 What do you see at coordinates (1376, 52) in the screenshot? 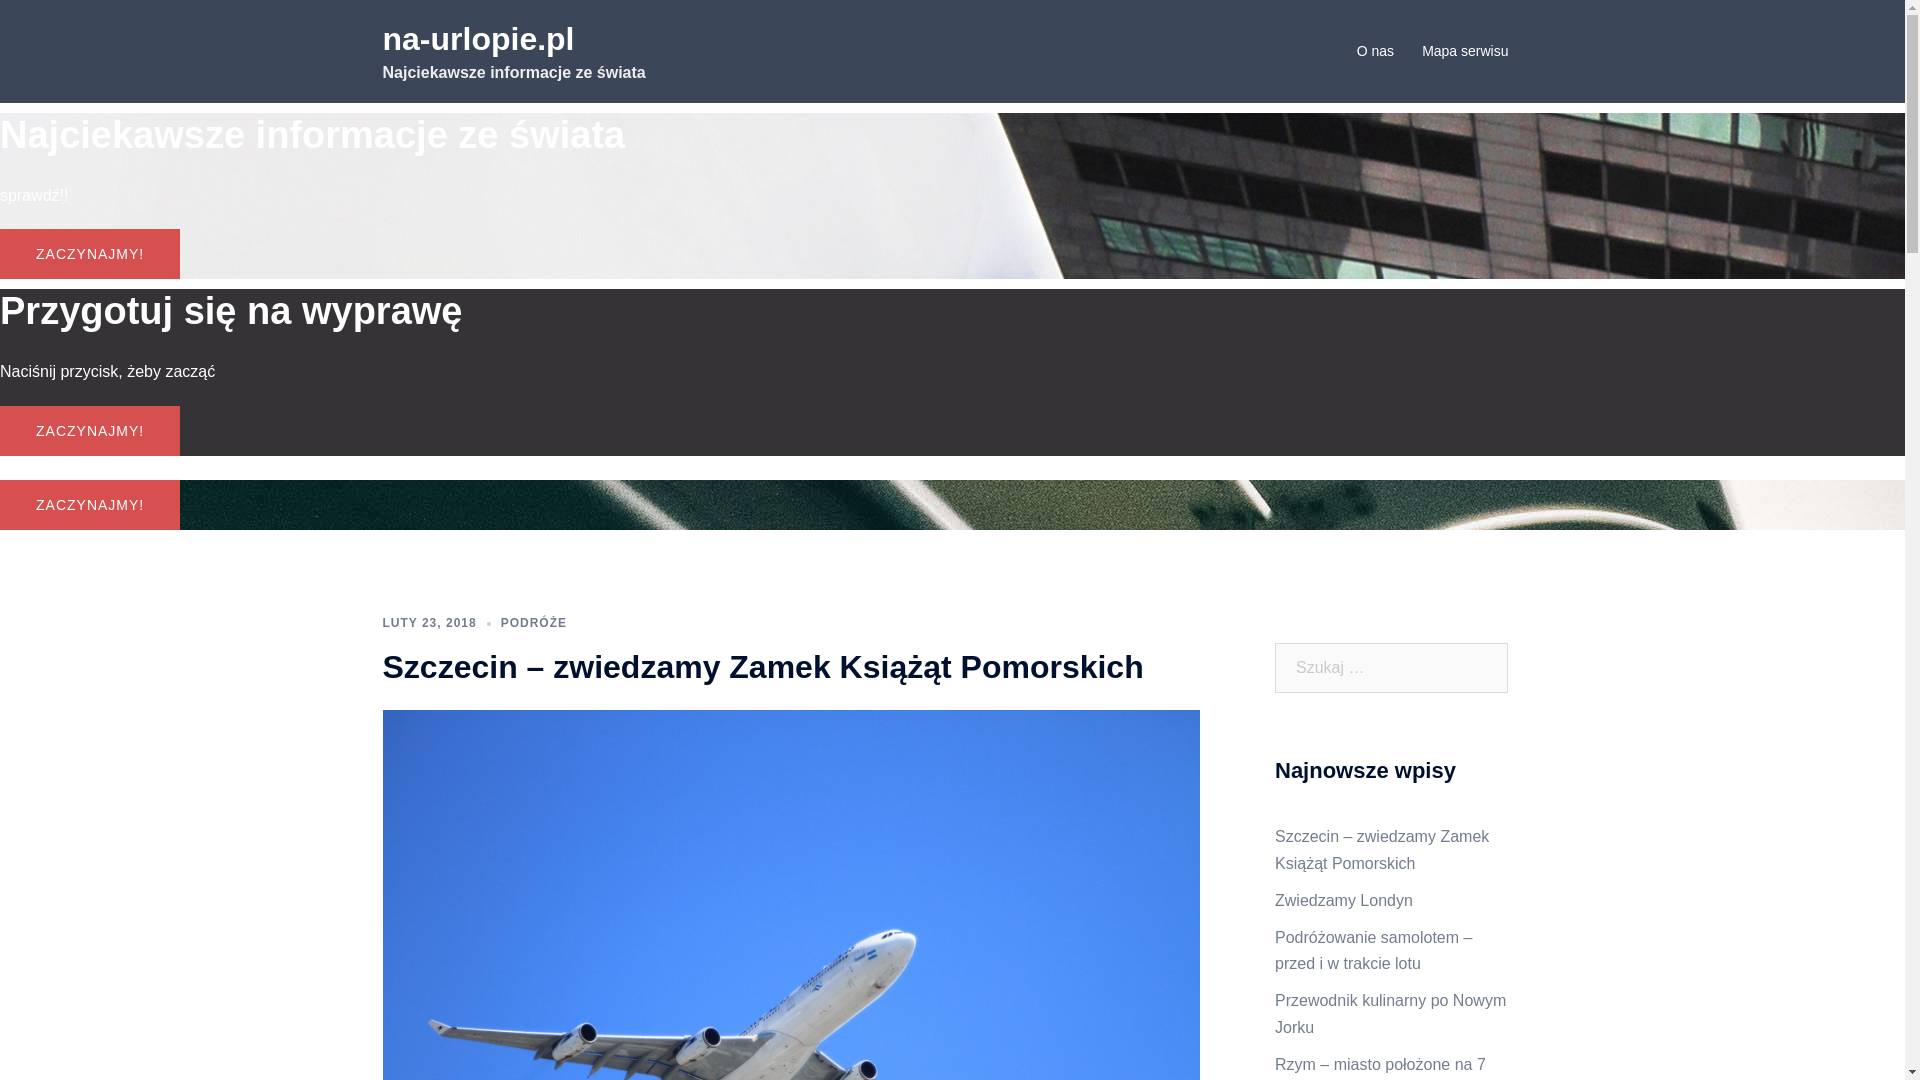
I see `O nas` at bounding box center [1376, 52].